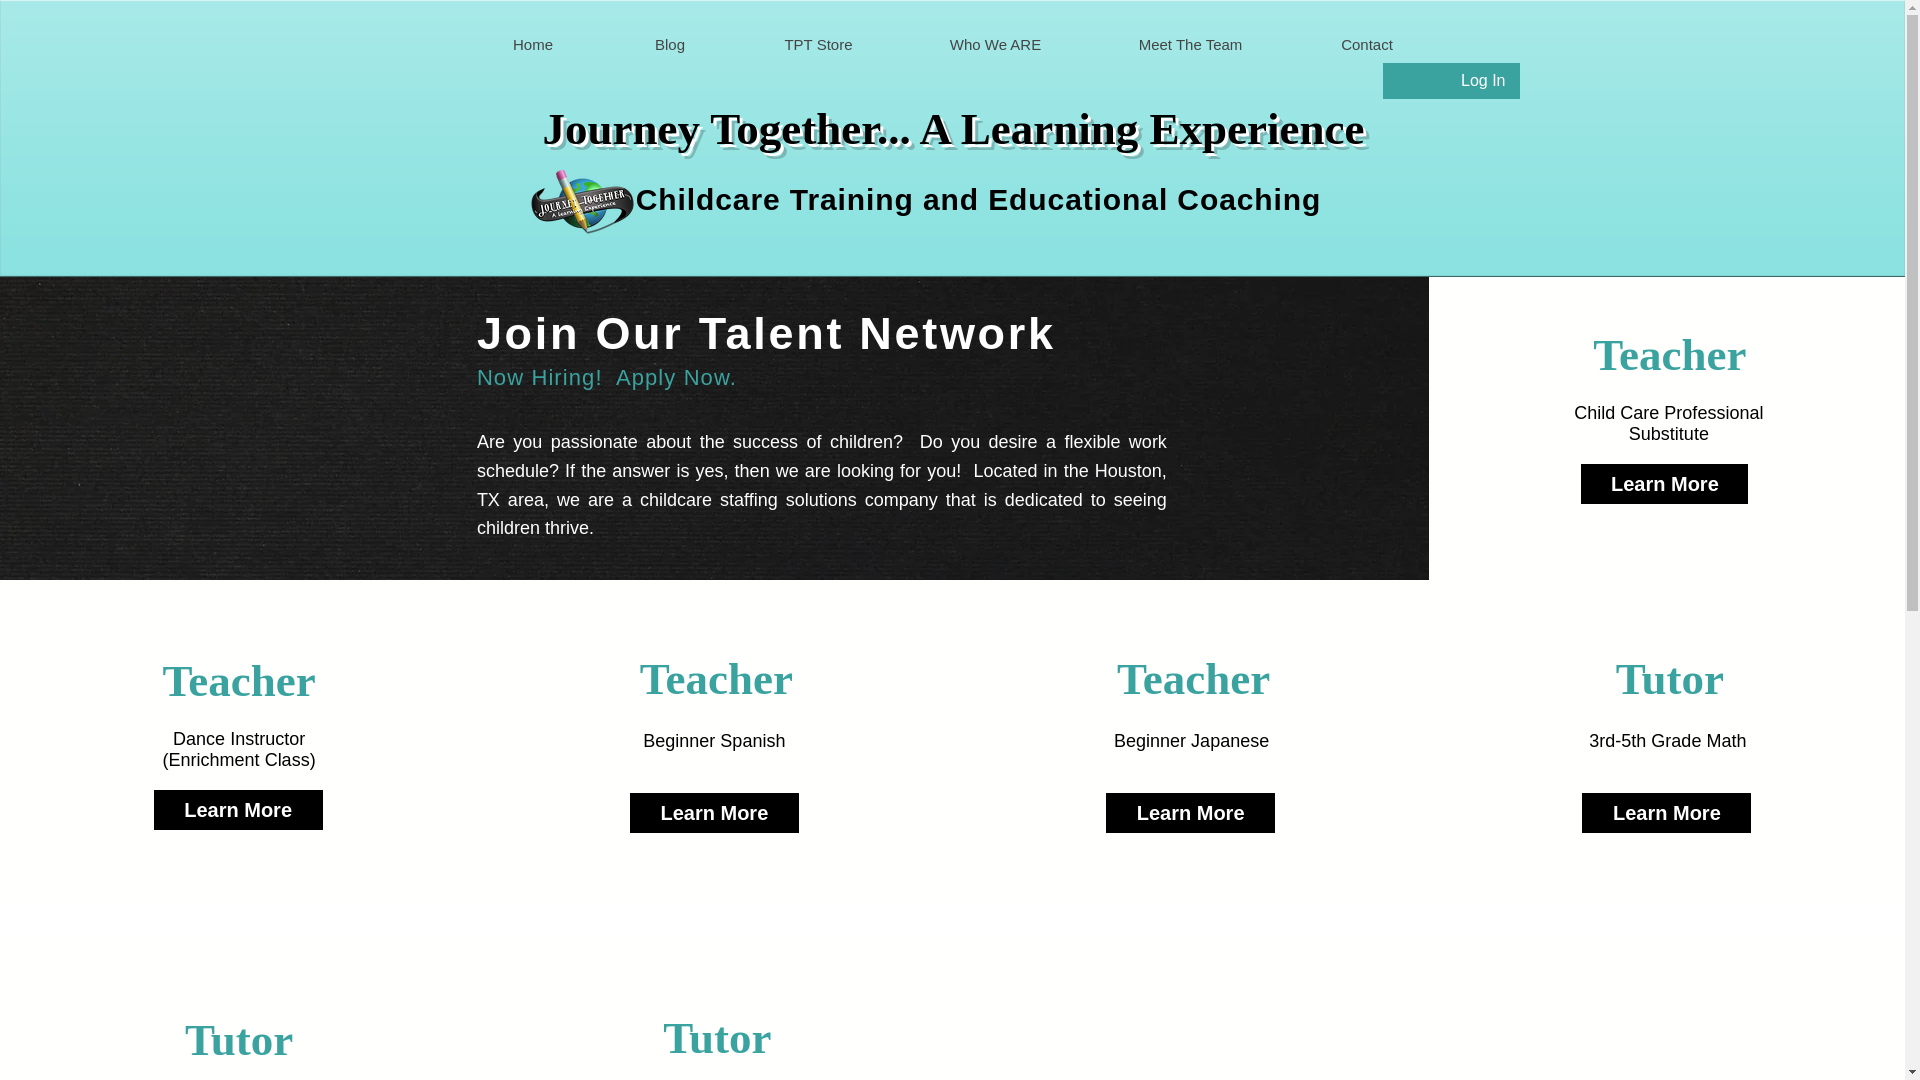  I want to click on Learn More, so click(1190, 812).